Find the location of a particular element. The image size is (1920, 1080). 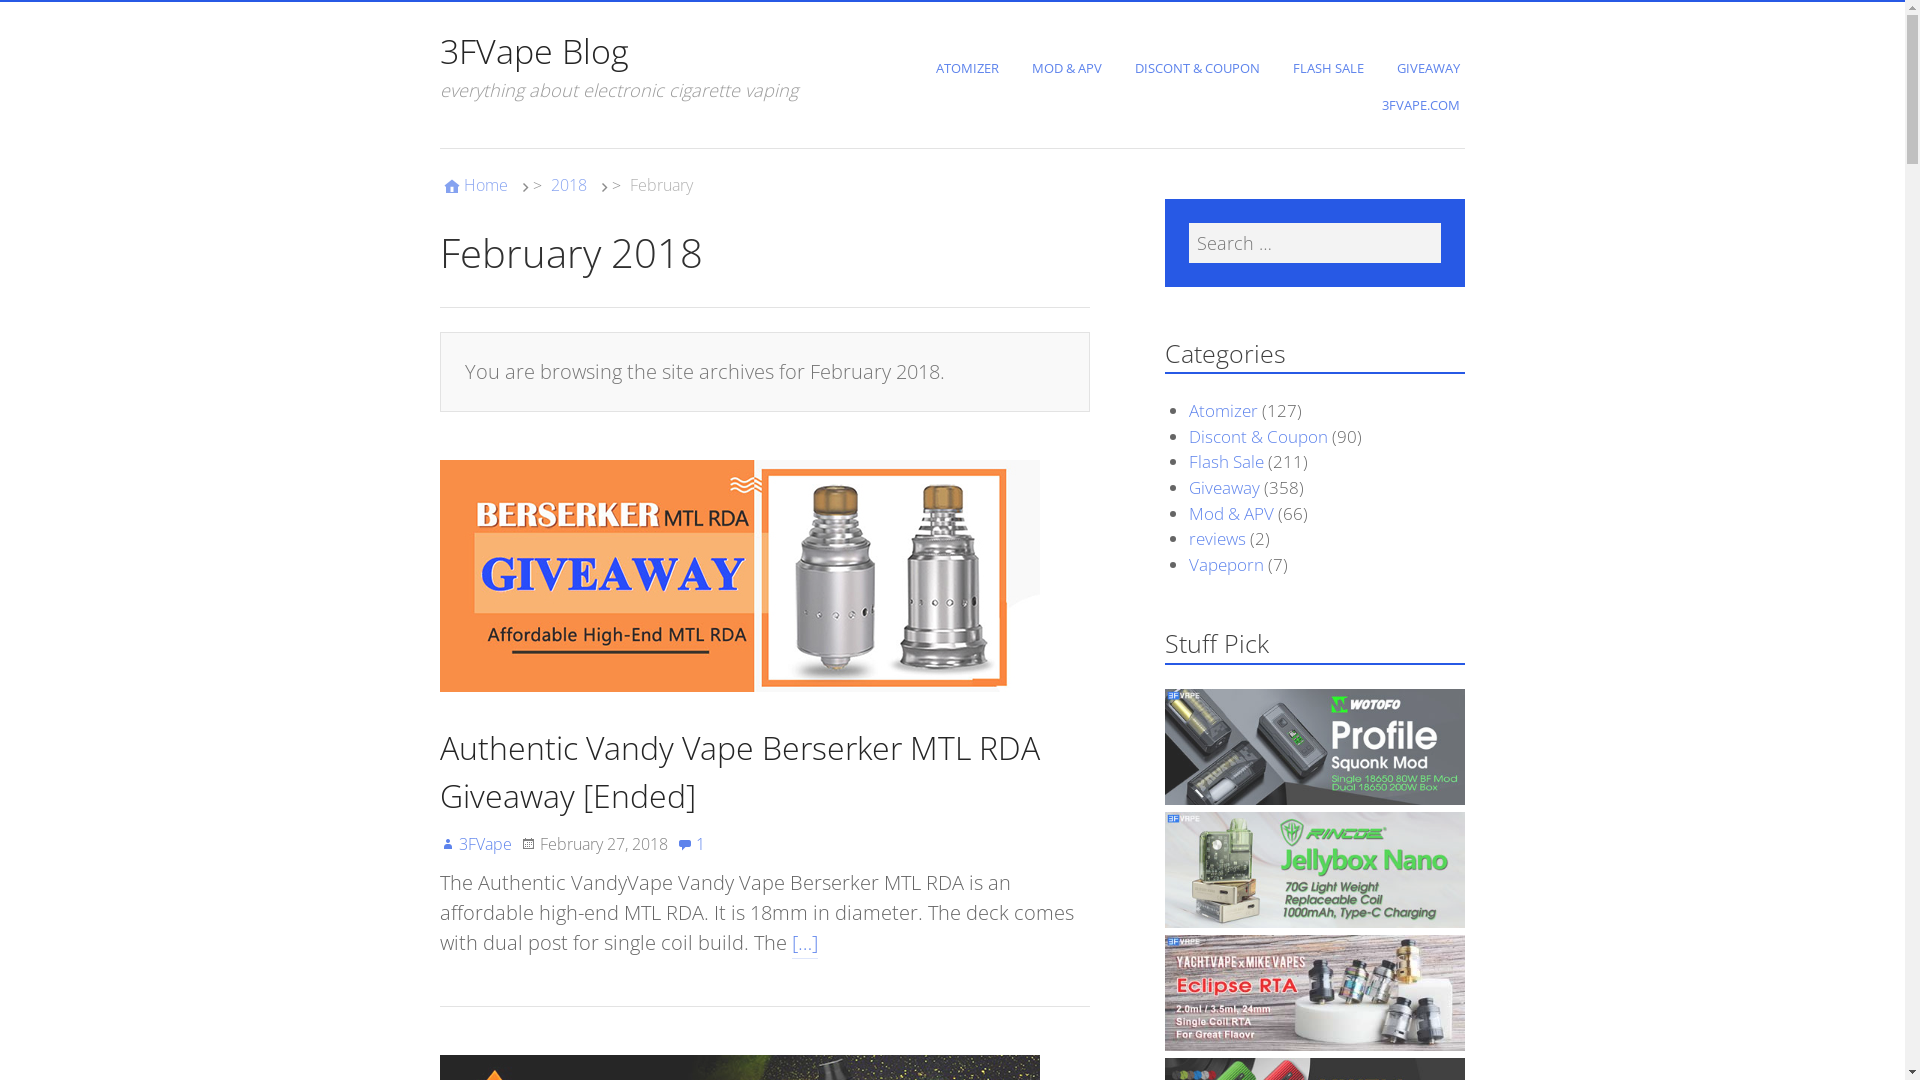

Authentic Vandy Vape Berserker MTL RDA Giveaway [Ended] is located at coordinates (740, 708).